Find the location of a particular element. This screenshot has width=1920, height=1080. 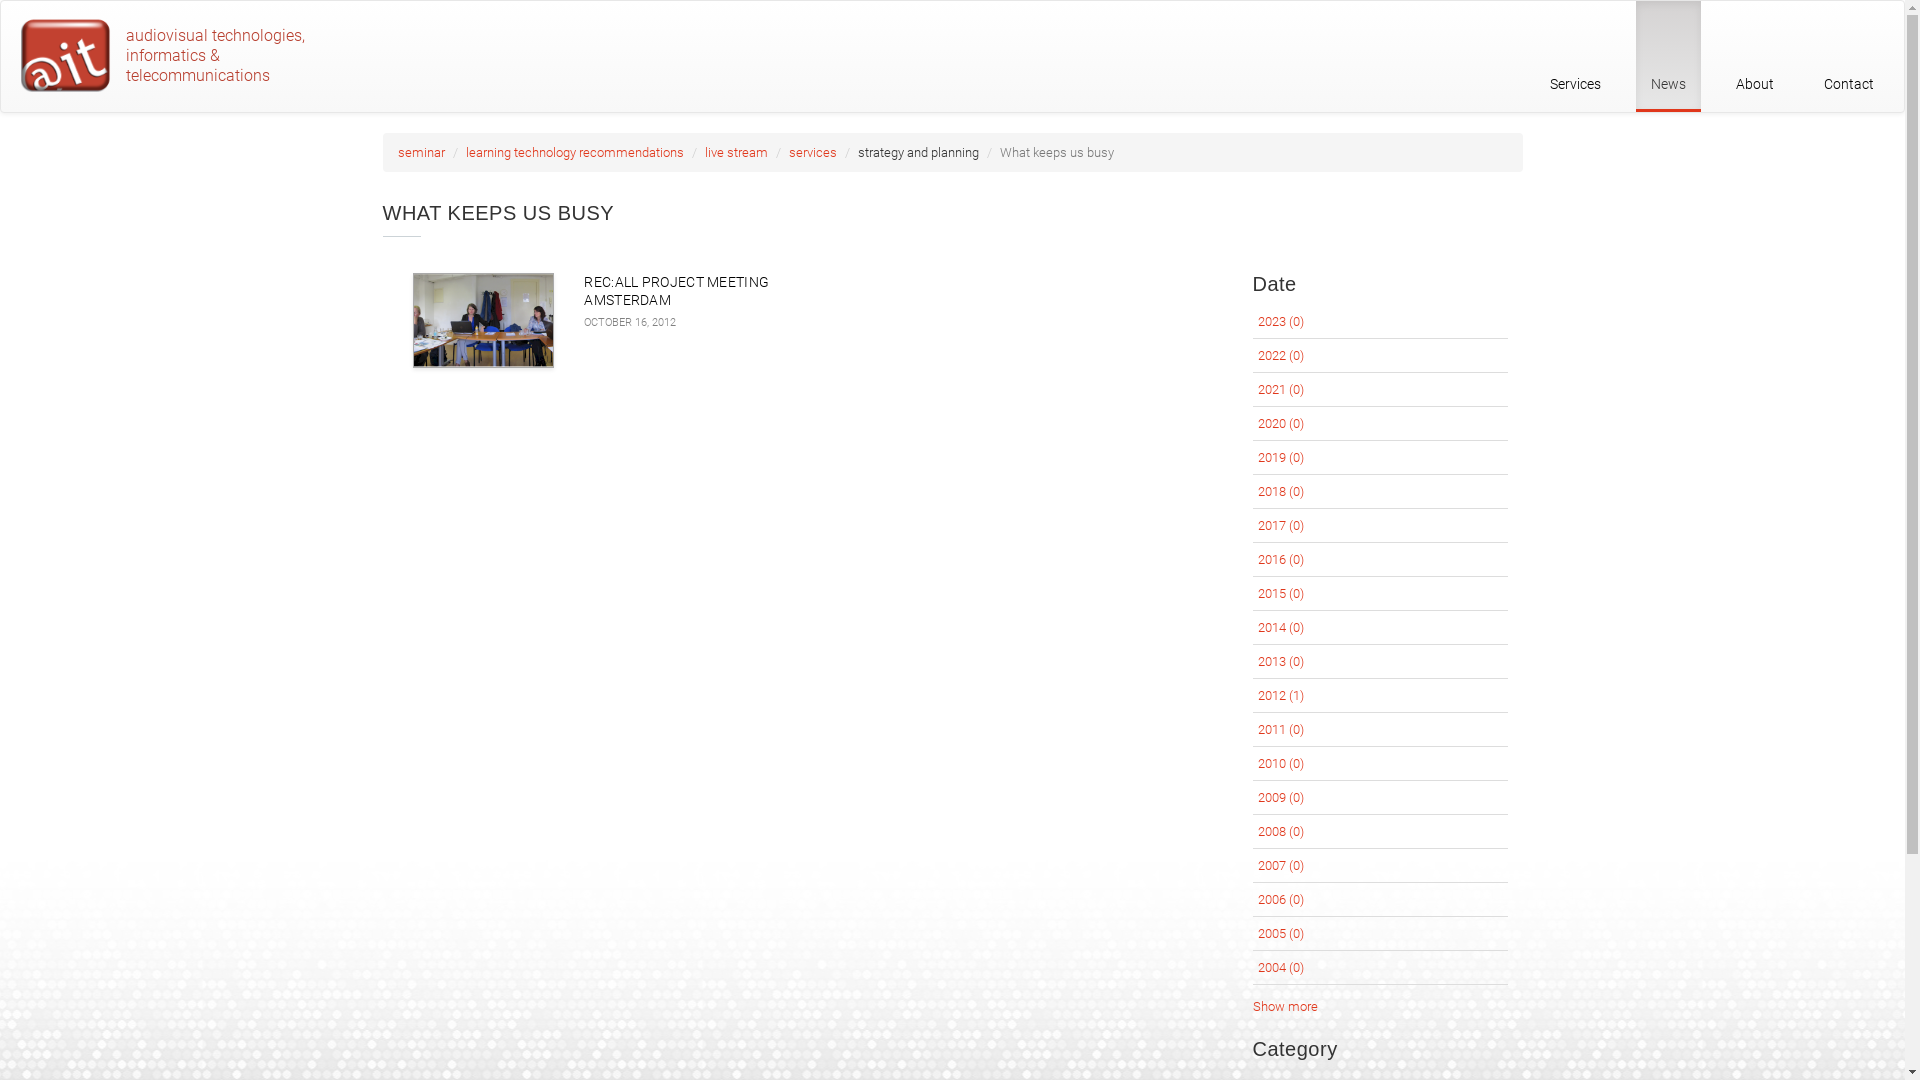

2021 (0)
Apply 2021 filter is located at coordinates (1281, 390).